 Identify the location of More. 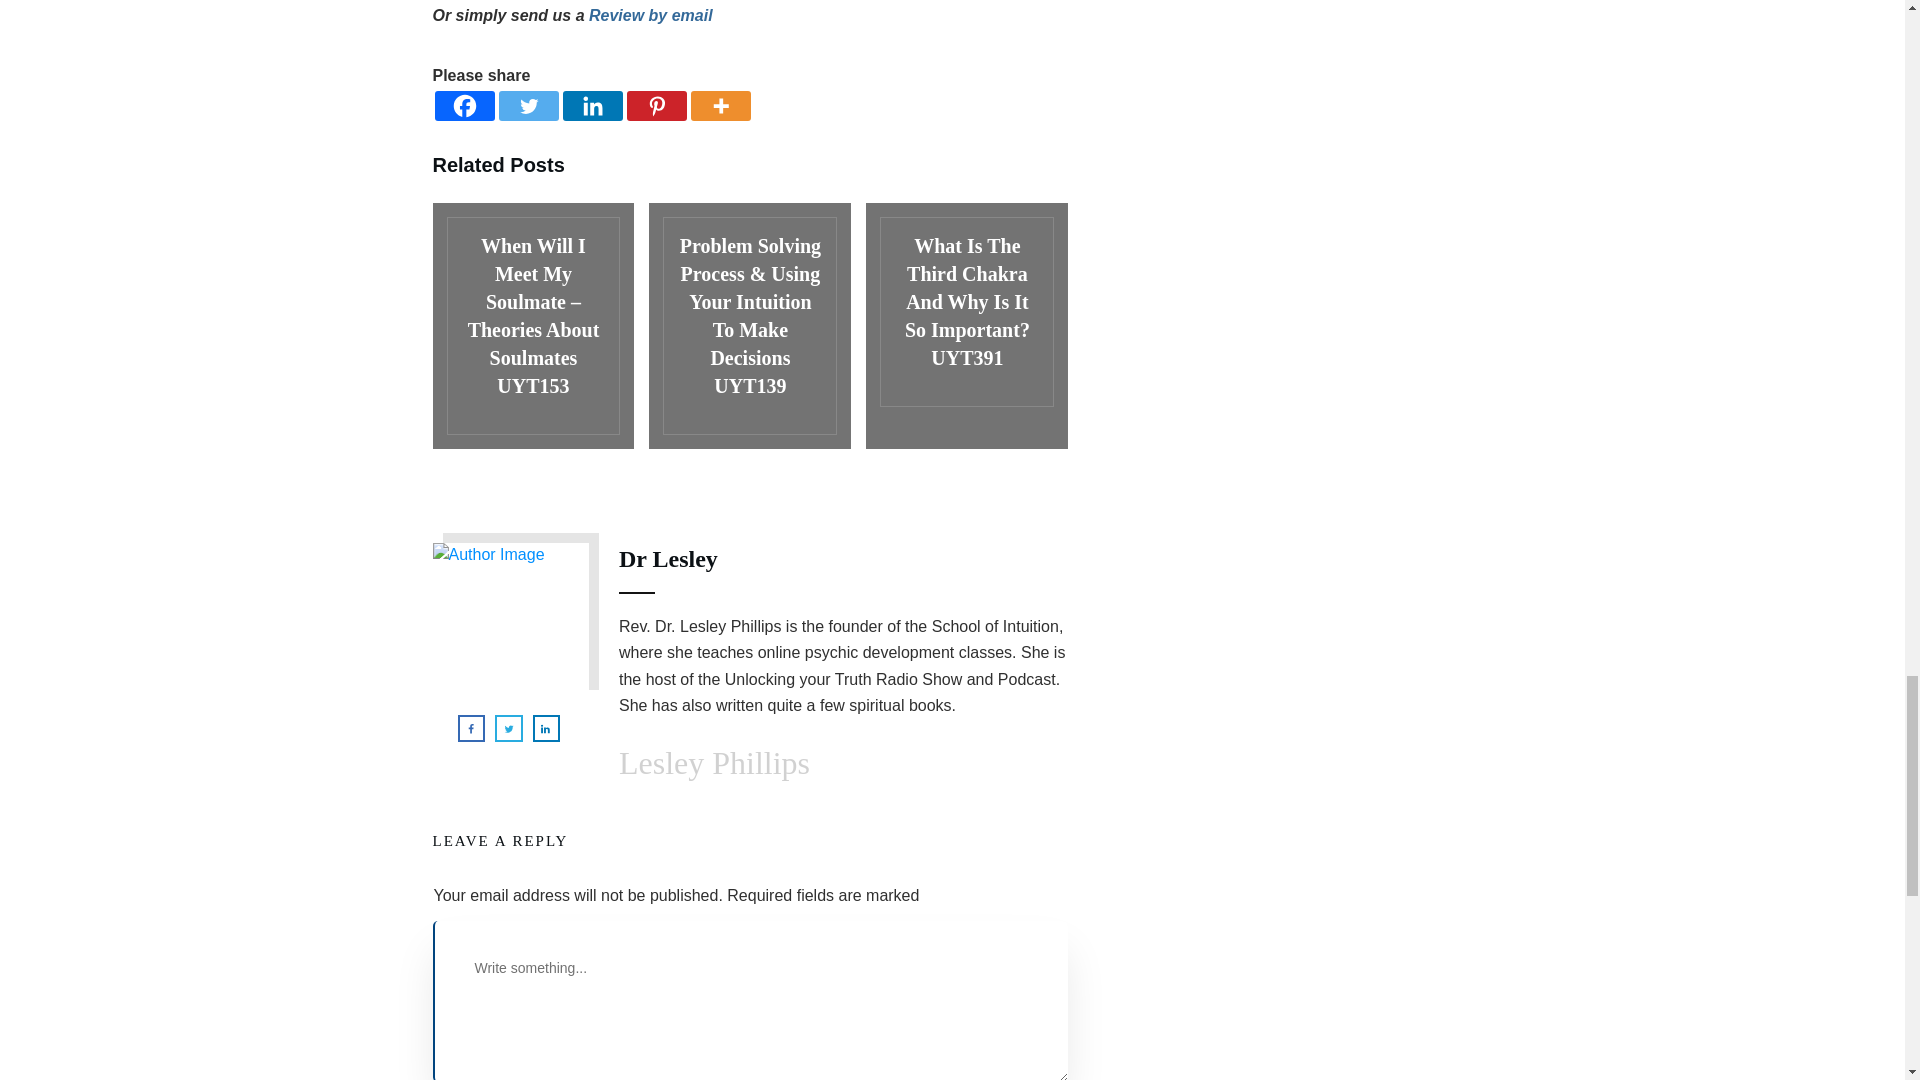
(720, 105).